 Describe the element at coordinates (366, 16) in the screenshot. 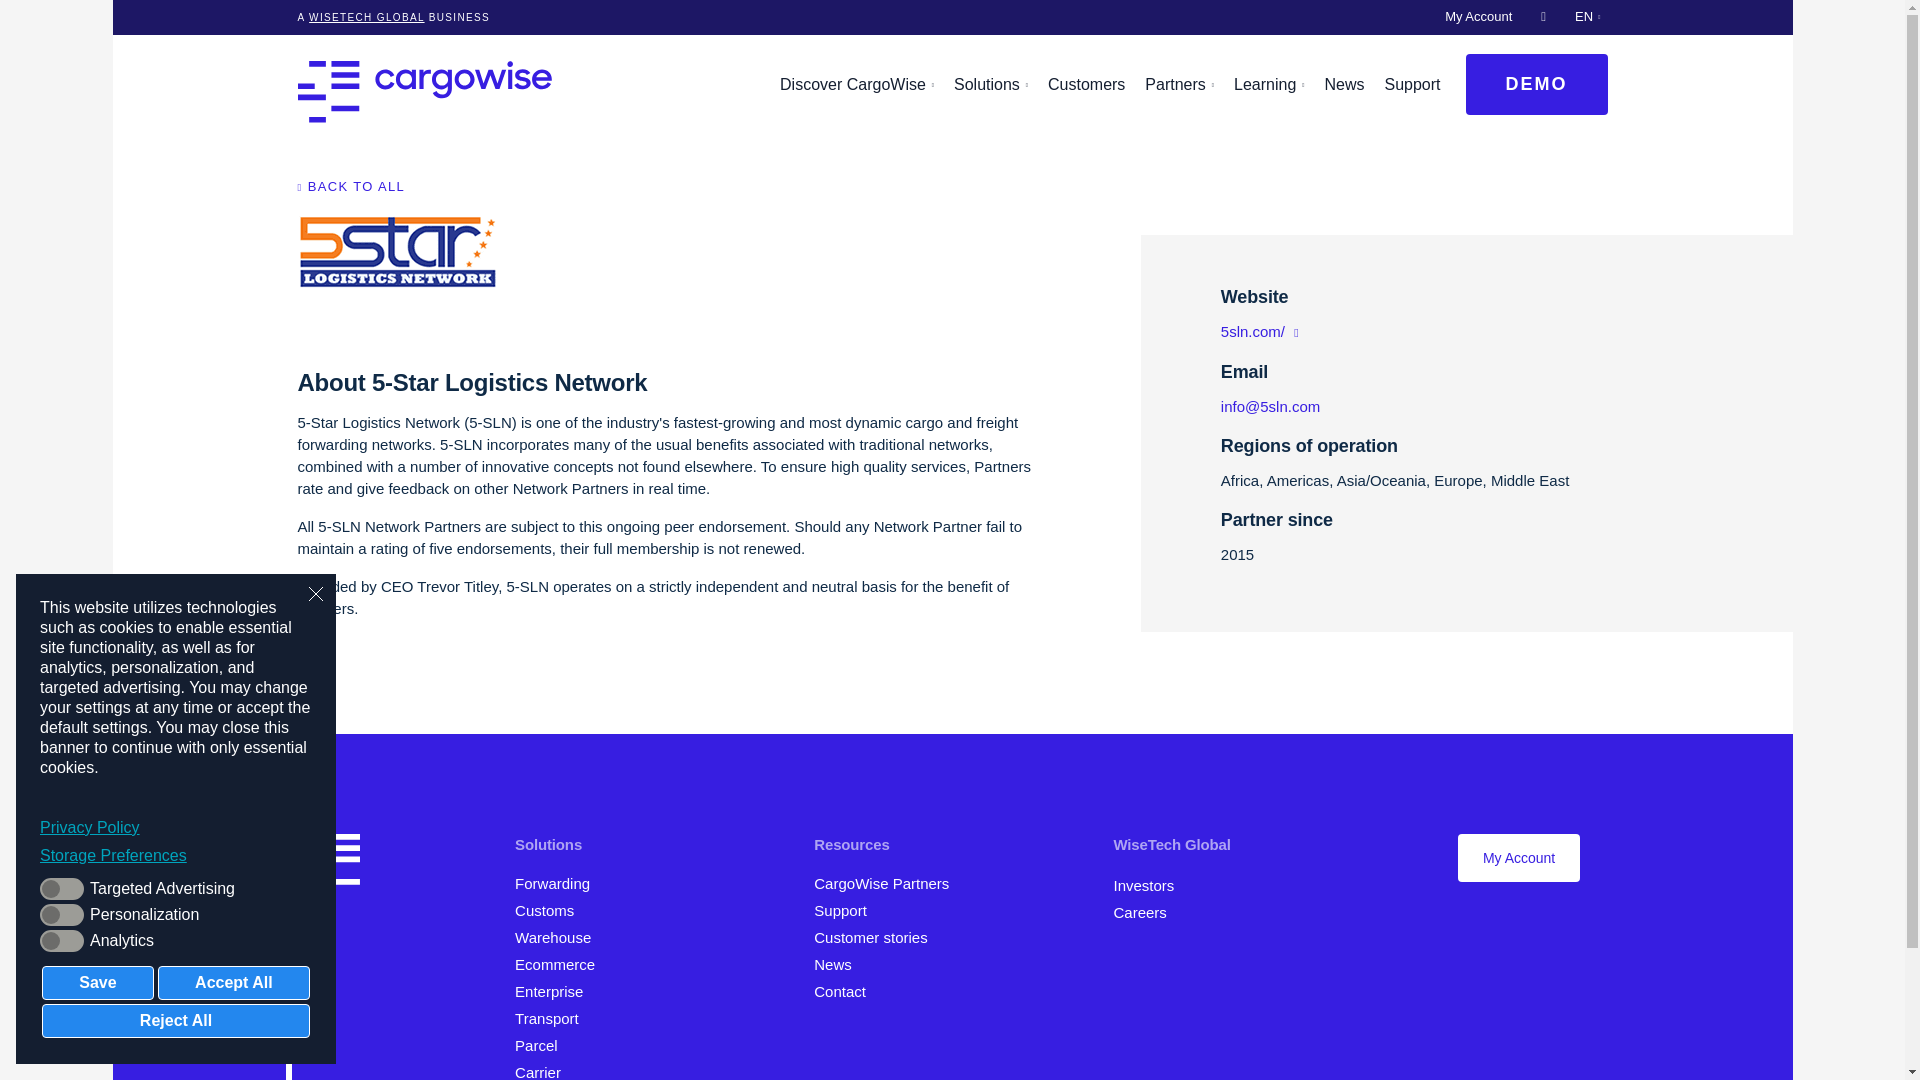

I see `WISETECH GLOBAL` at that location.